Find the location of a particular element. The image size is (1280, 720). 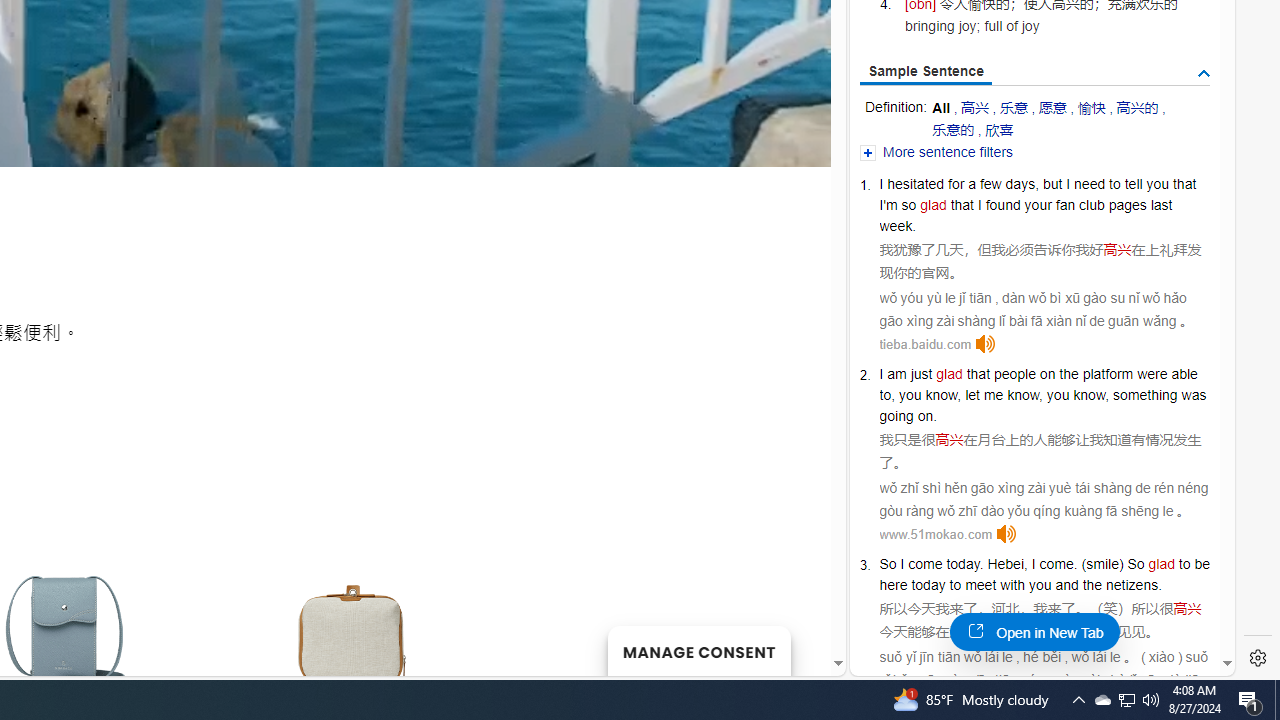

Click to listen is located at coordinates (1007, 534).